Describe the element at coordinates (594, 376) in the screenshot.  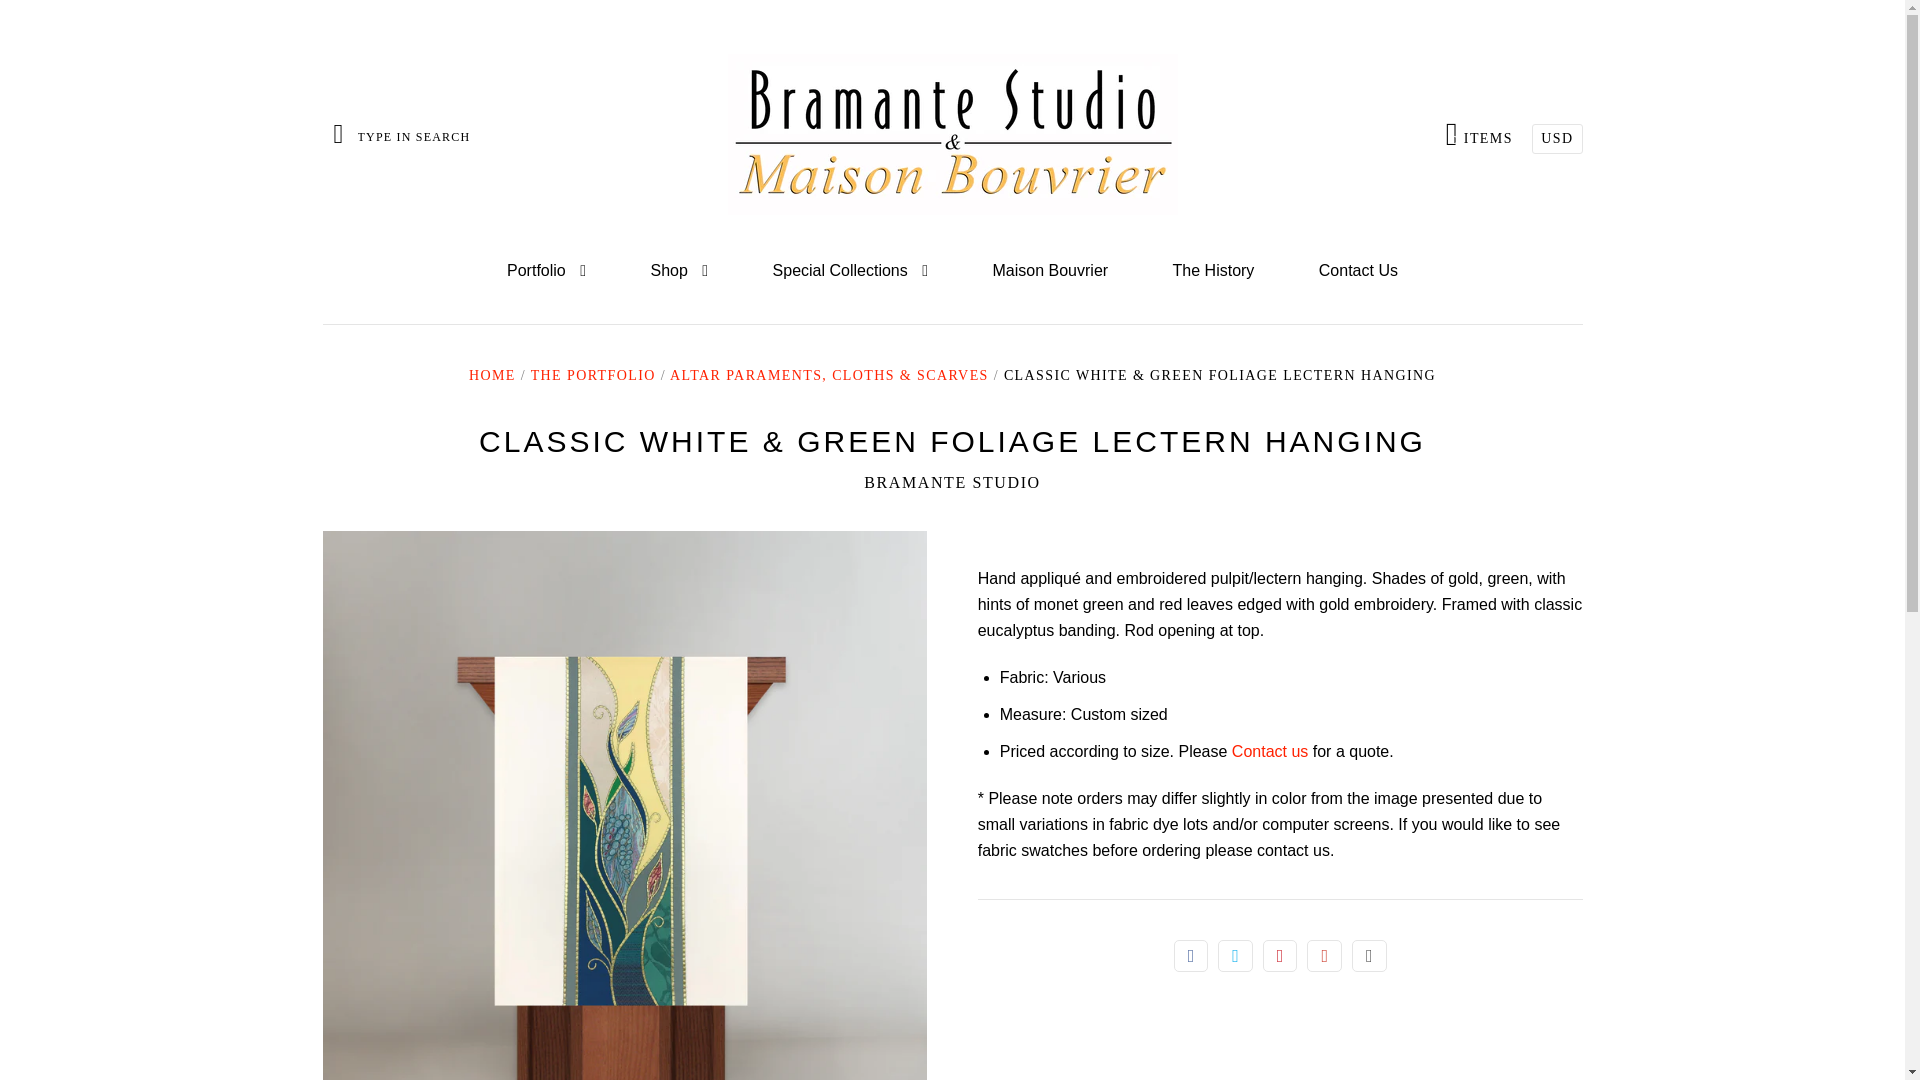
I see `Contact Us` at that location.